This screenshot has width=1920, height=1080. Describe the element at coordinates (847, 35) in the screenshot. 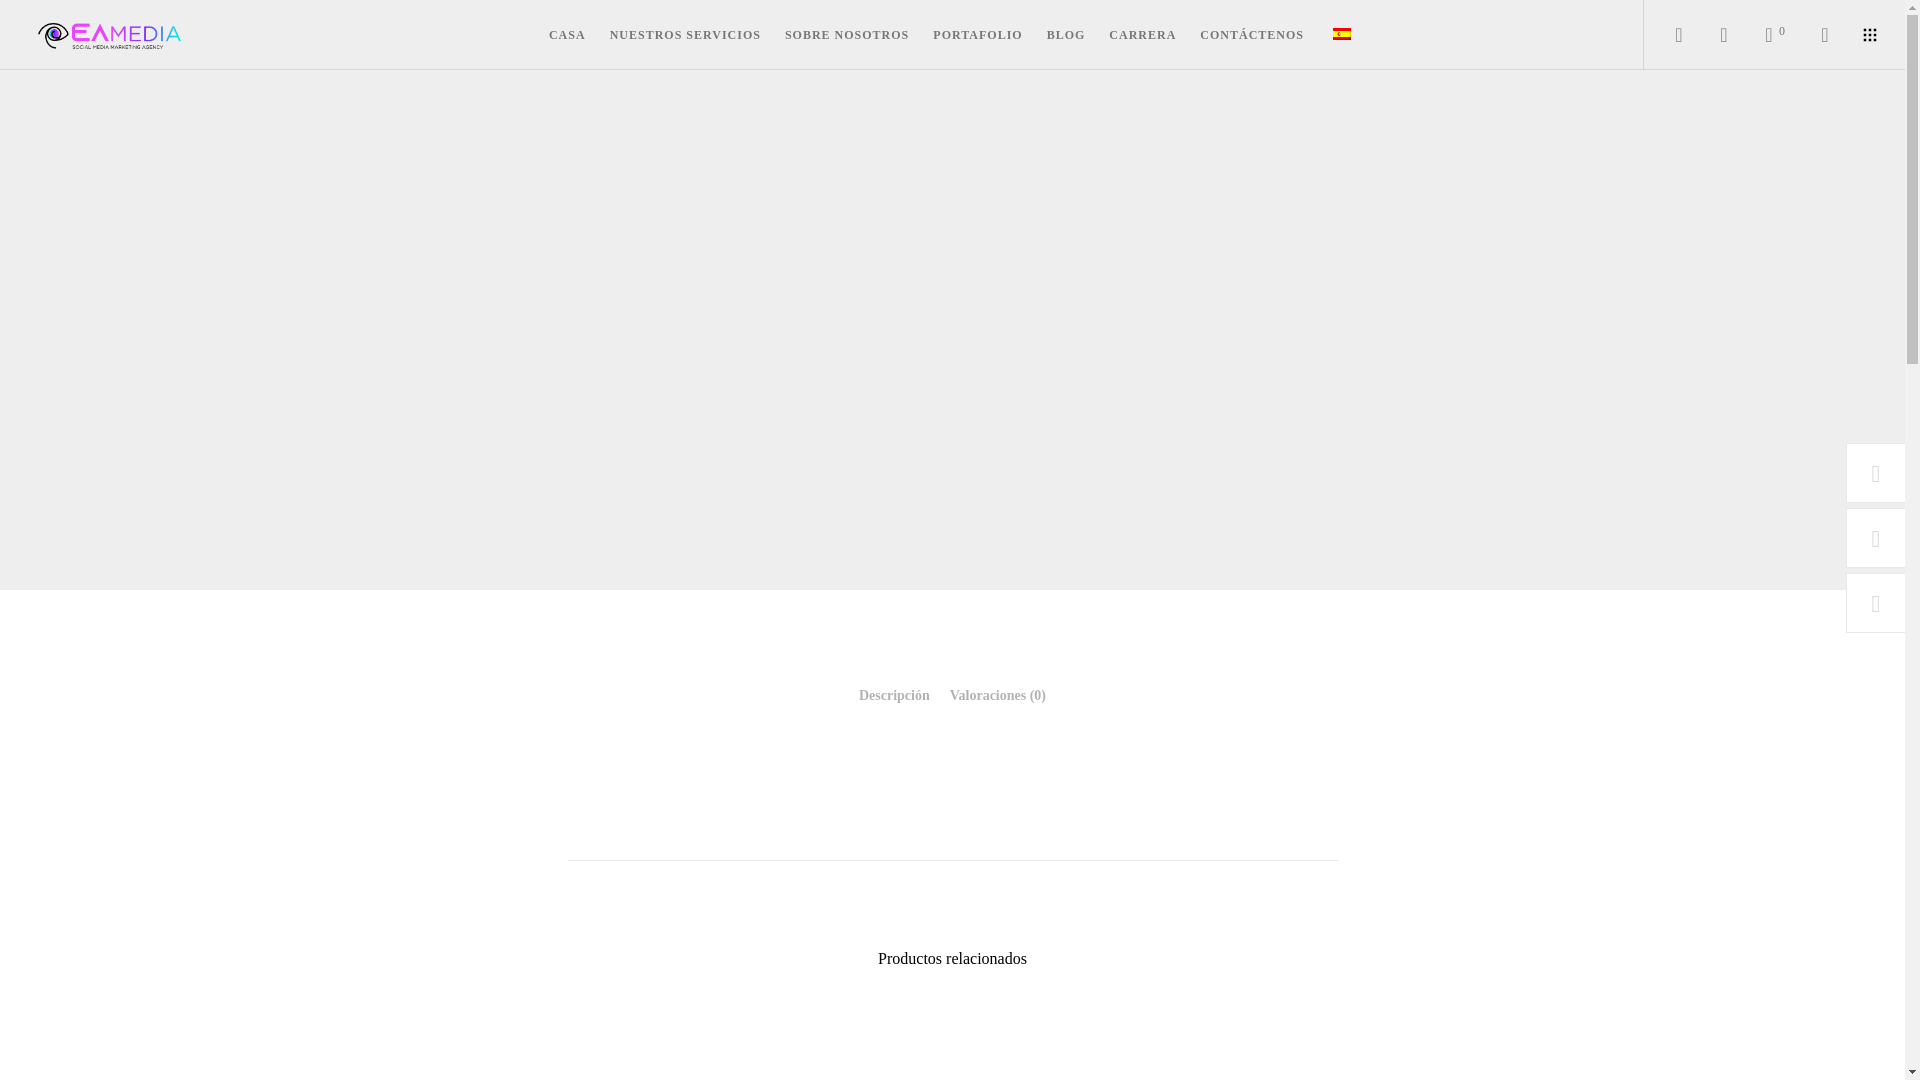

I see `SOBRE NOSOTROS` at that location.